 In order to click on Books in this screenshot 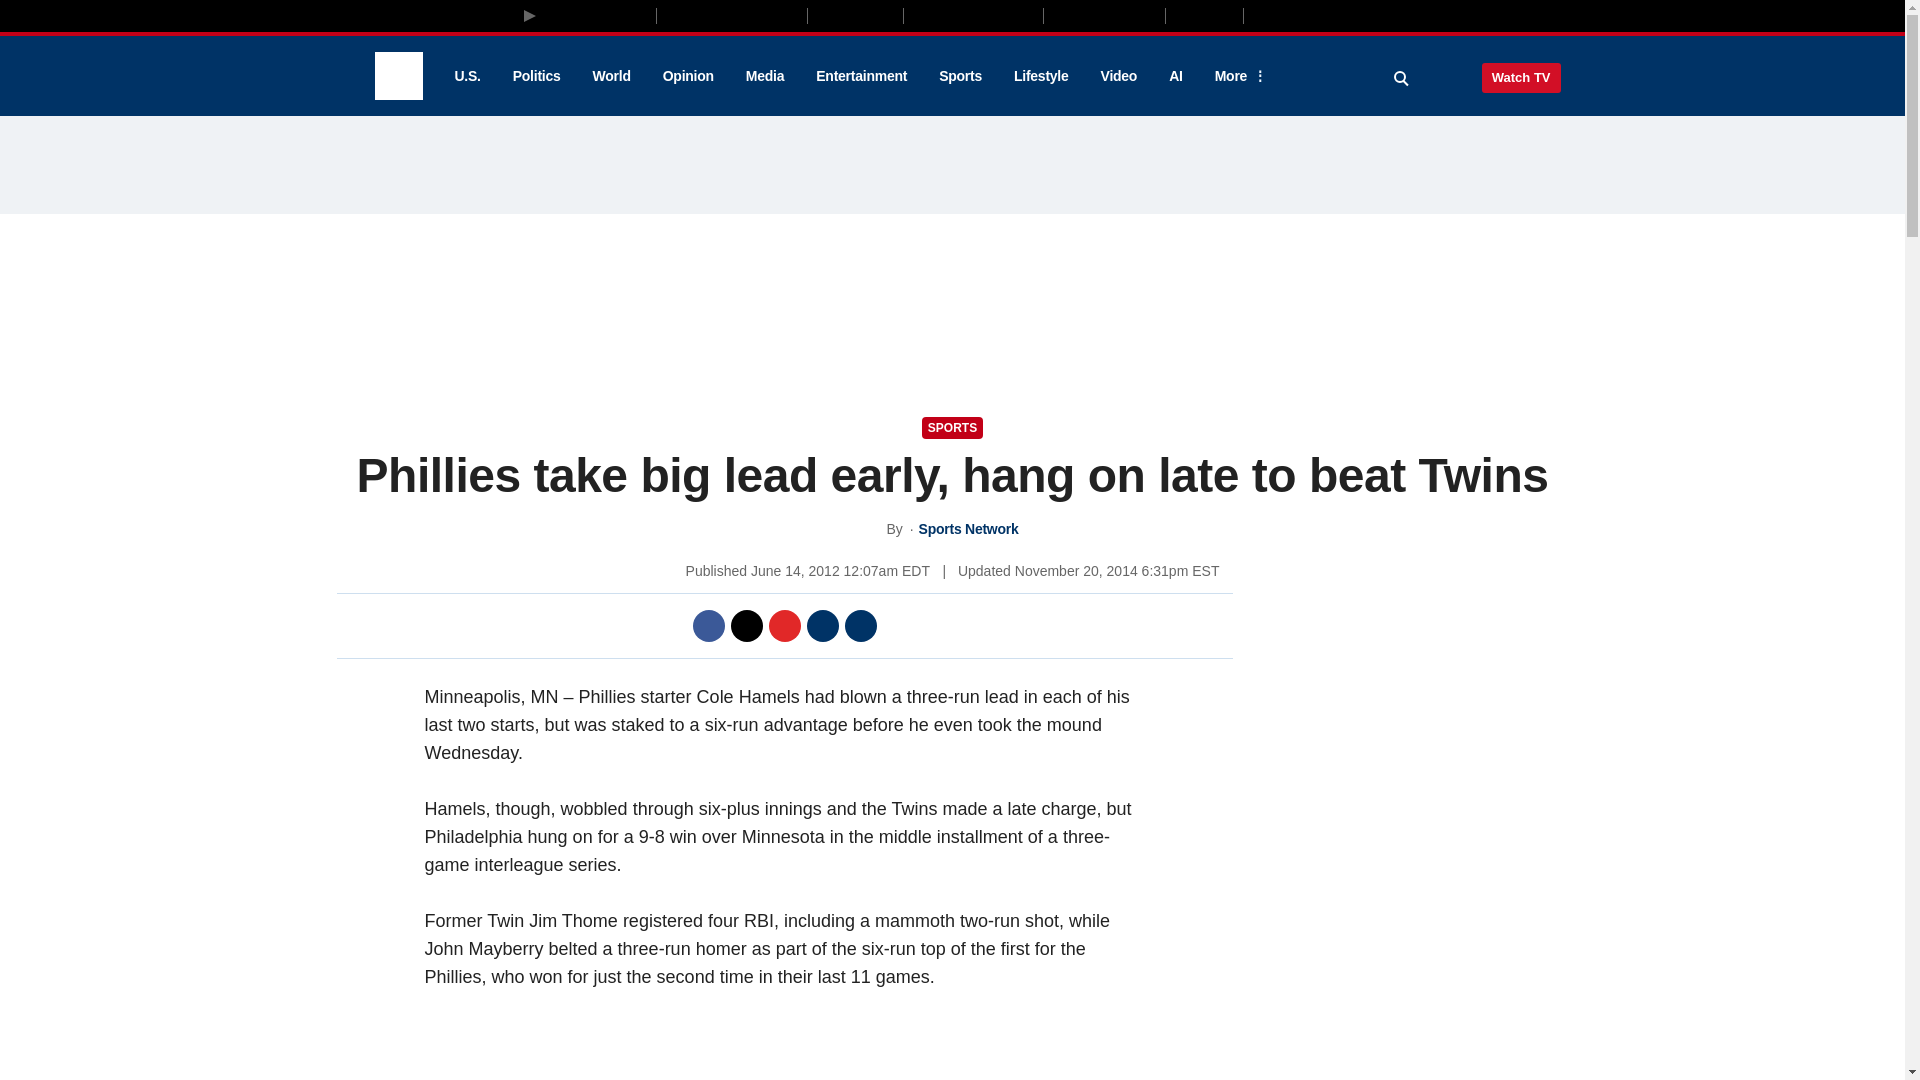, I will do `click(1328, 15)`.